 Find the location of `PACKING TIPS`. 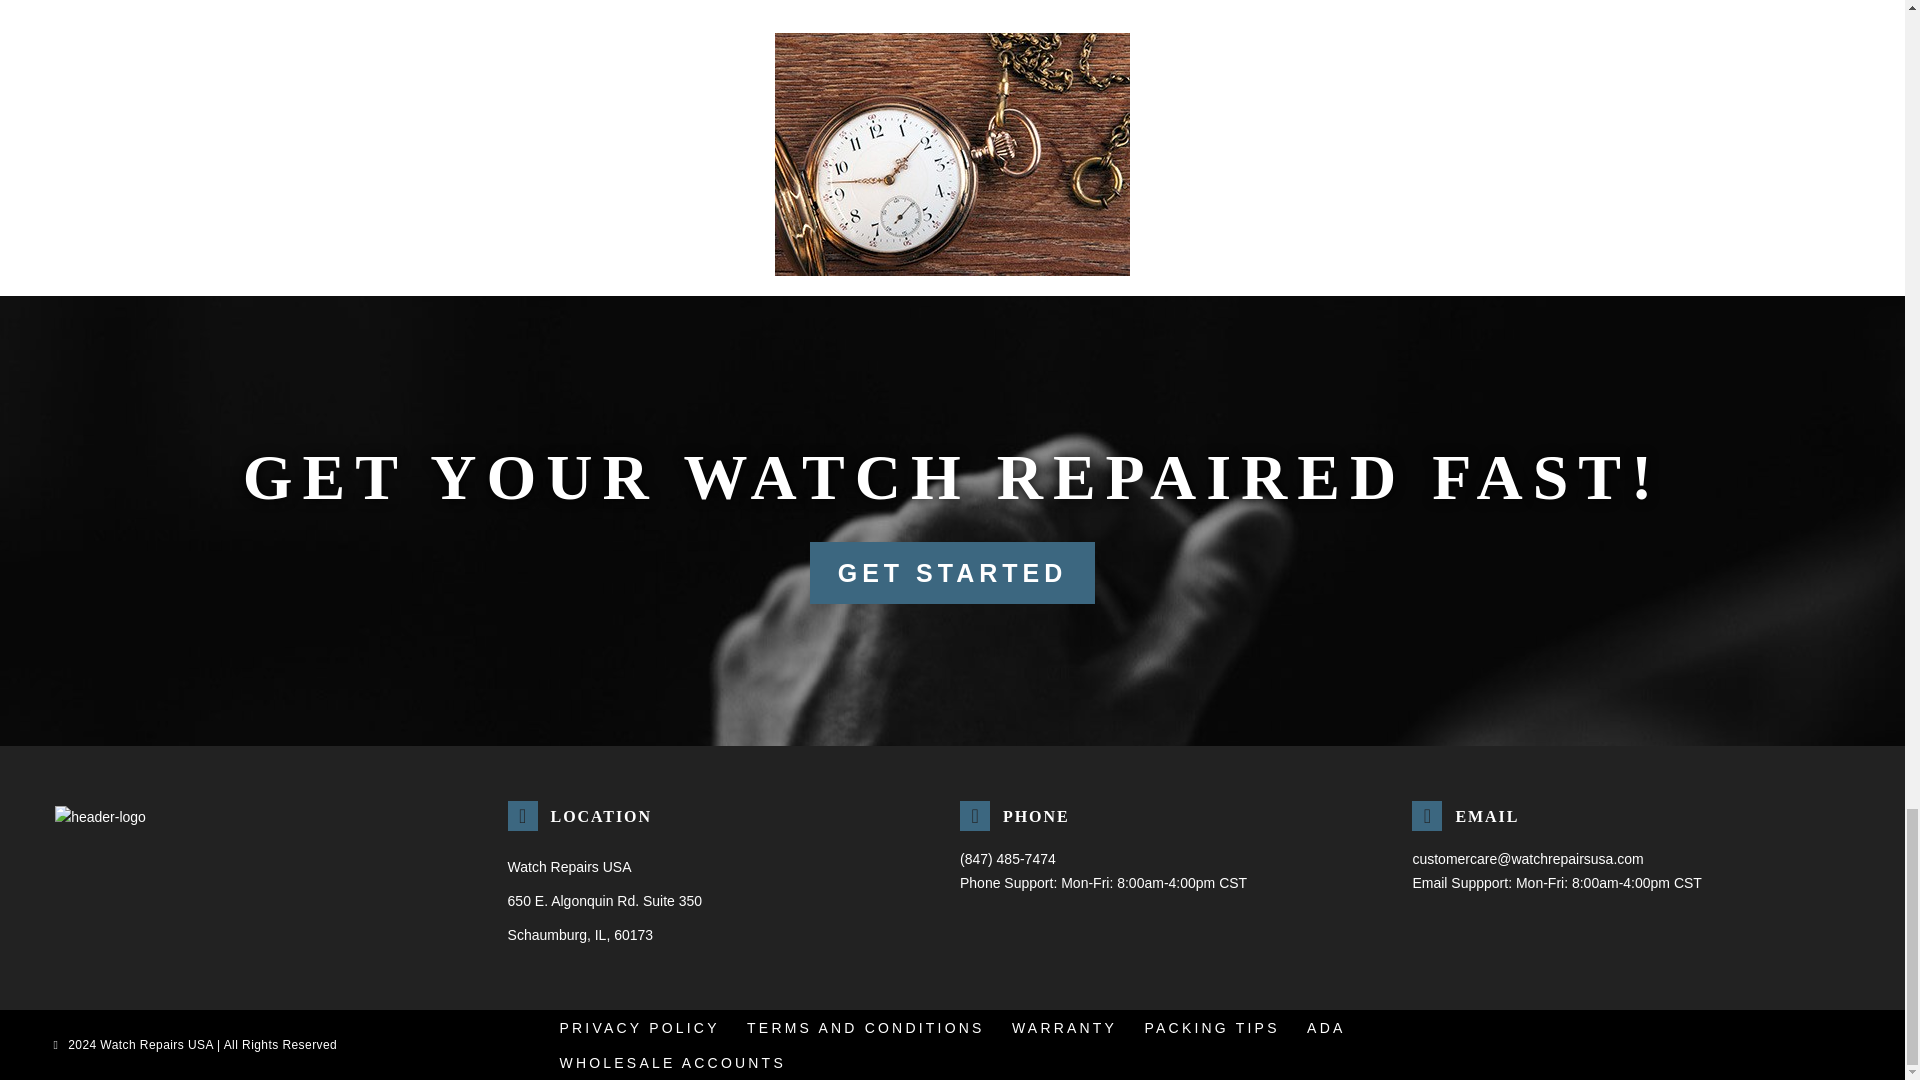

PACKING TIPS is located at coordinates (1212, 1027).